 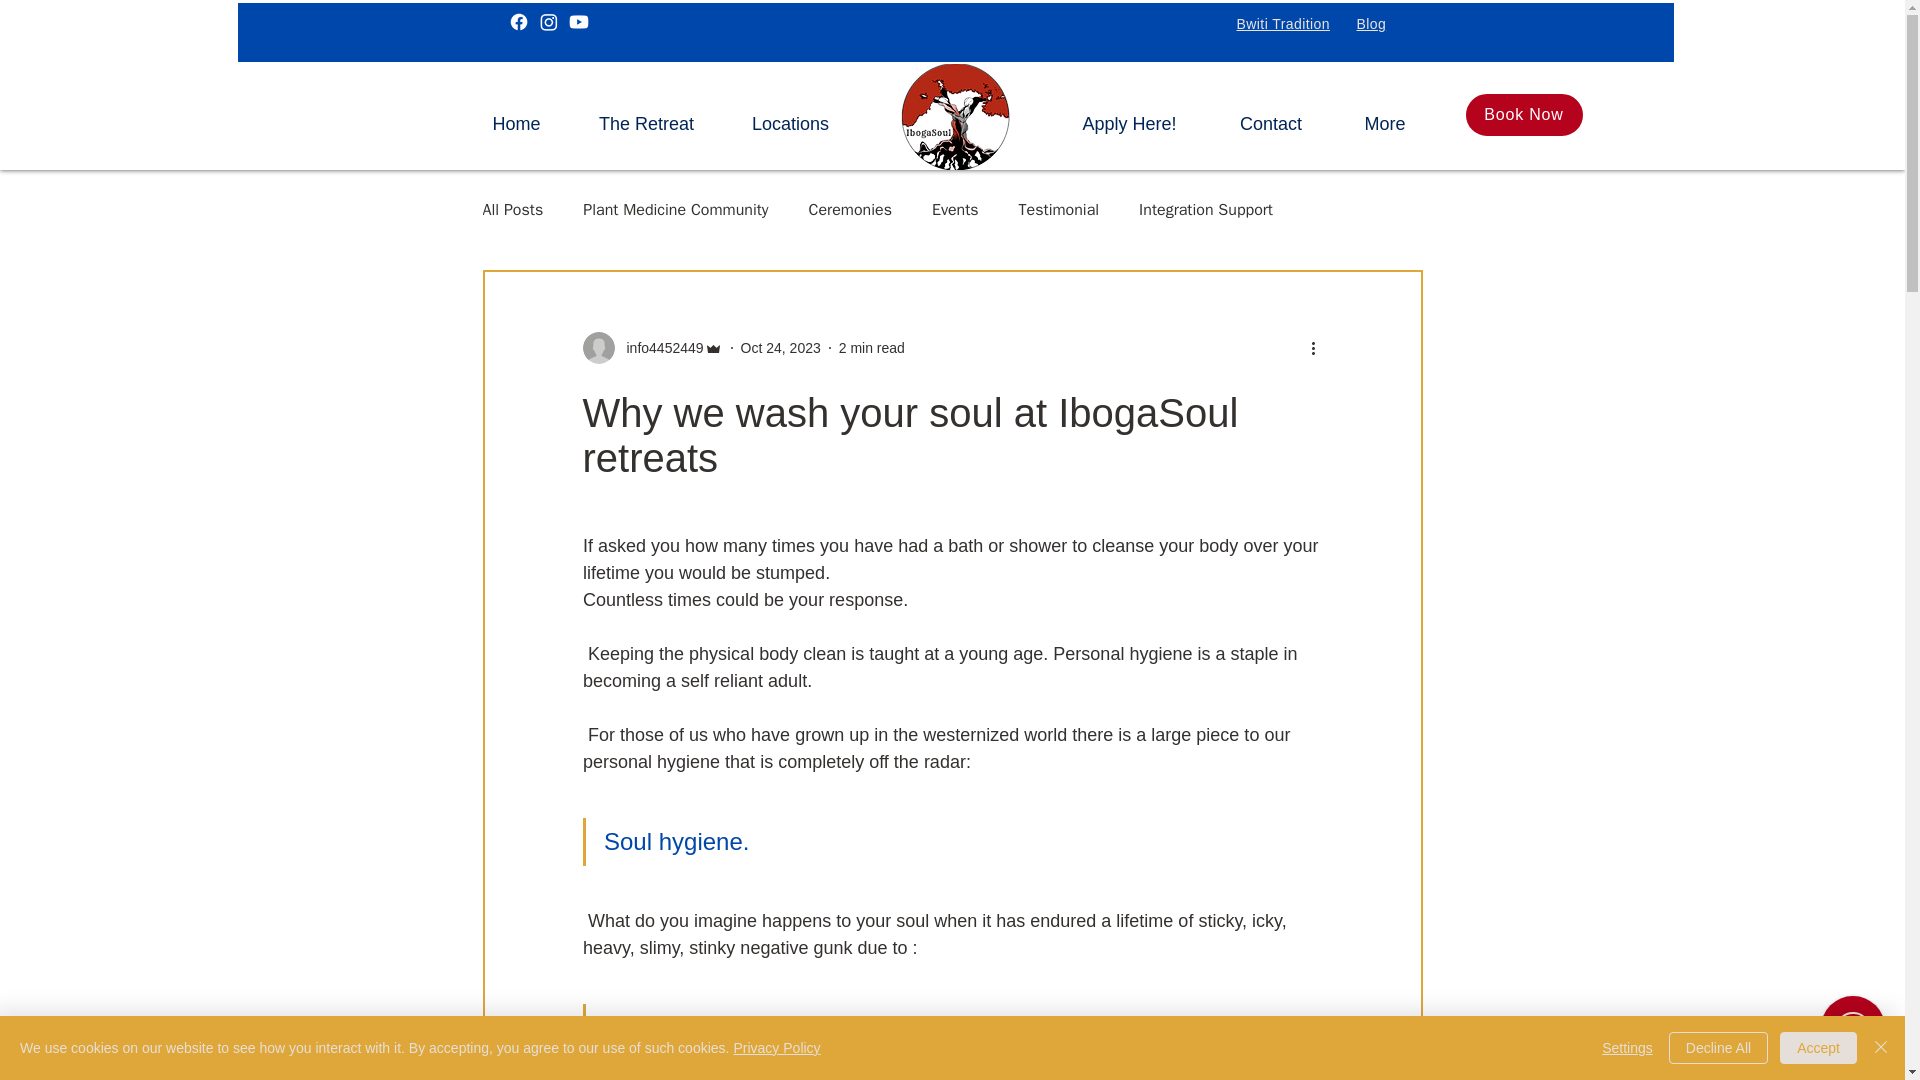 What do you see at coordinates (512, 210) in the screenshot?
I see `All Posts` at bounding box center [512, 210].